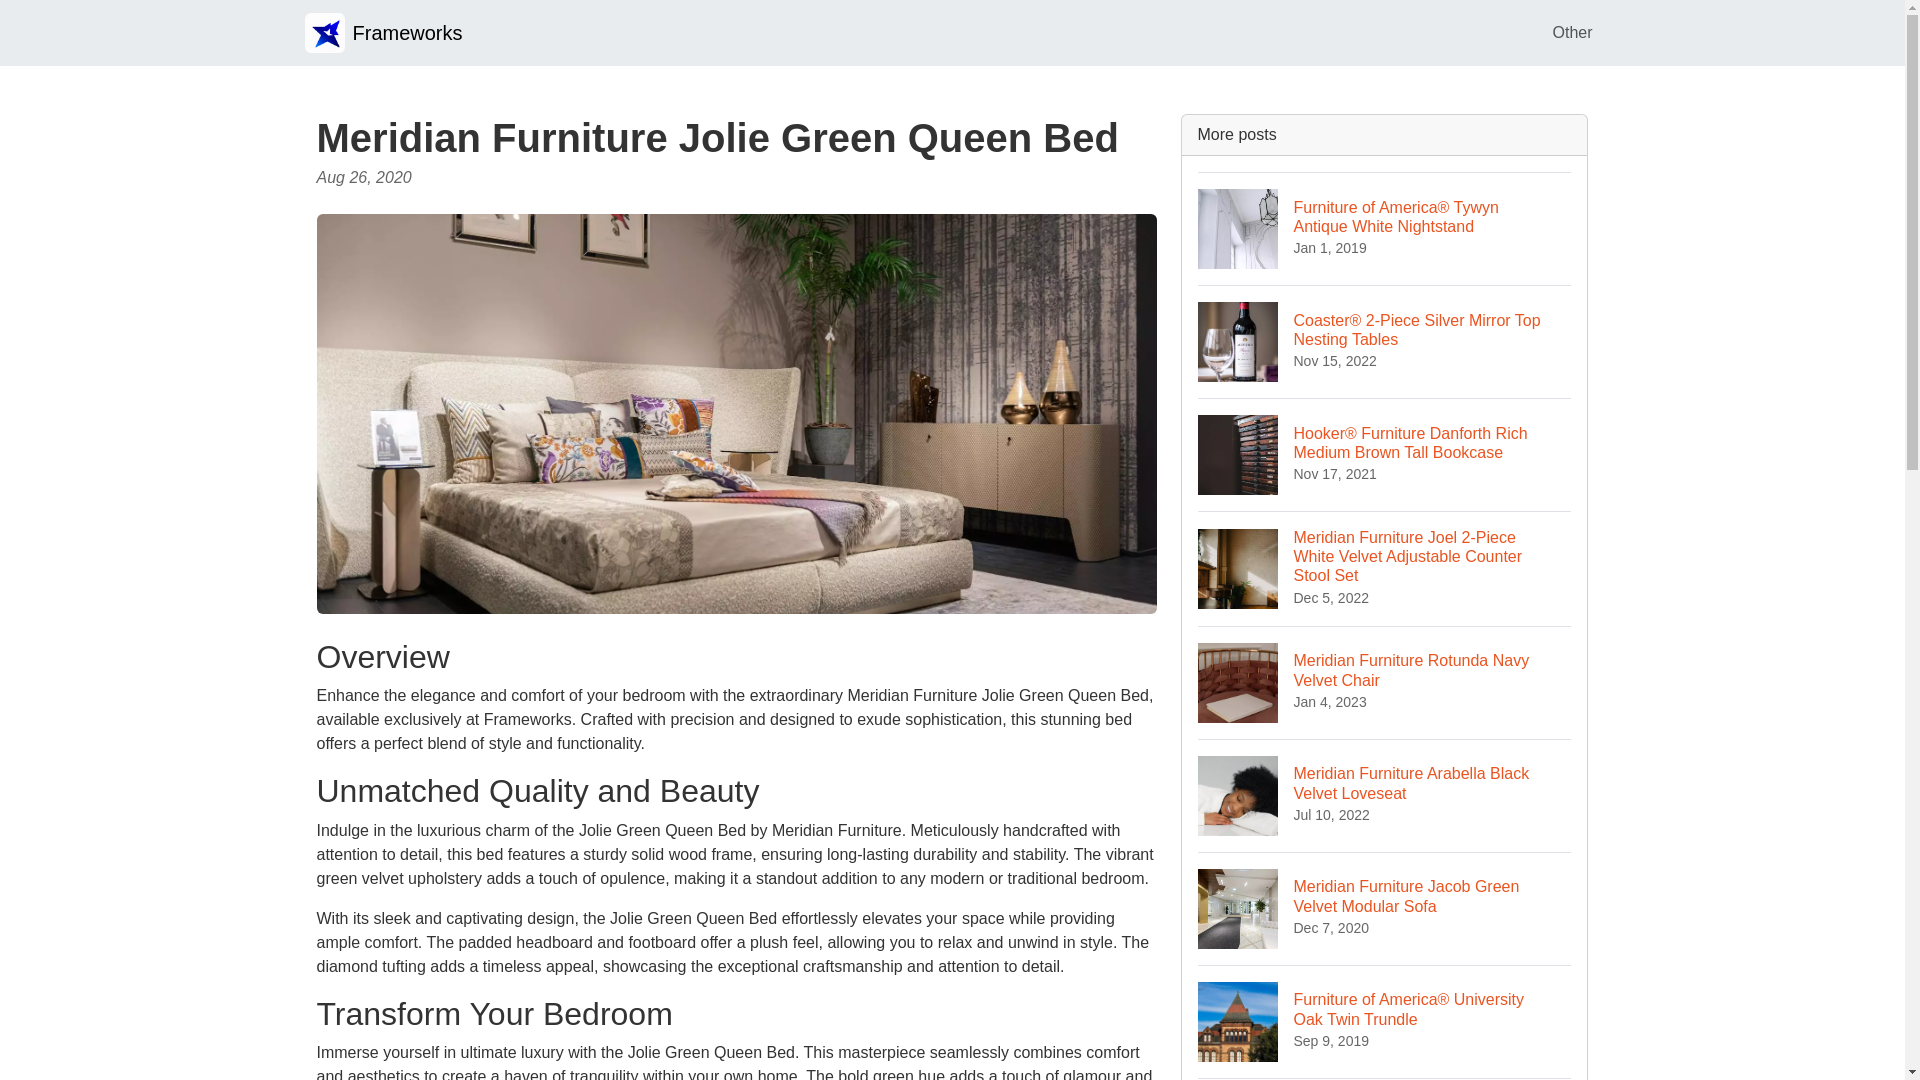 The width and height of the screenshot is (1920, 1080). I want to click on Other, so click(1385, 682).